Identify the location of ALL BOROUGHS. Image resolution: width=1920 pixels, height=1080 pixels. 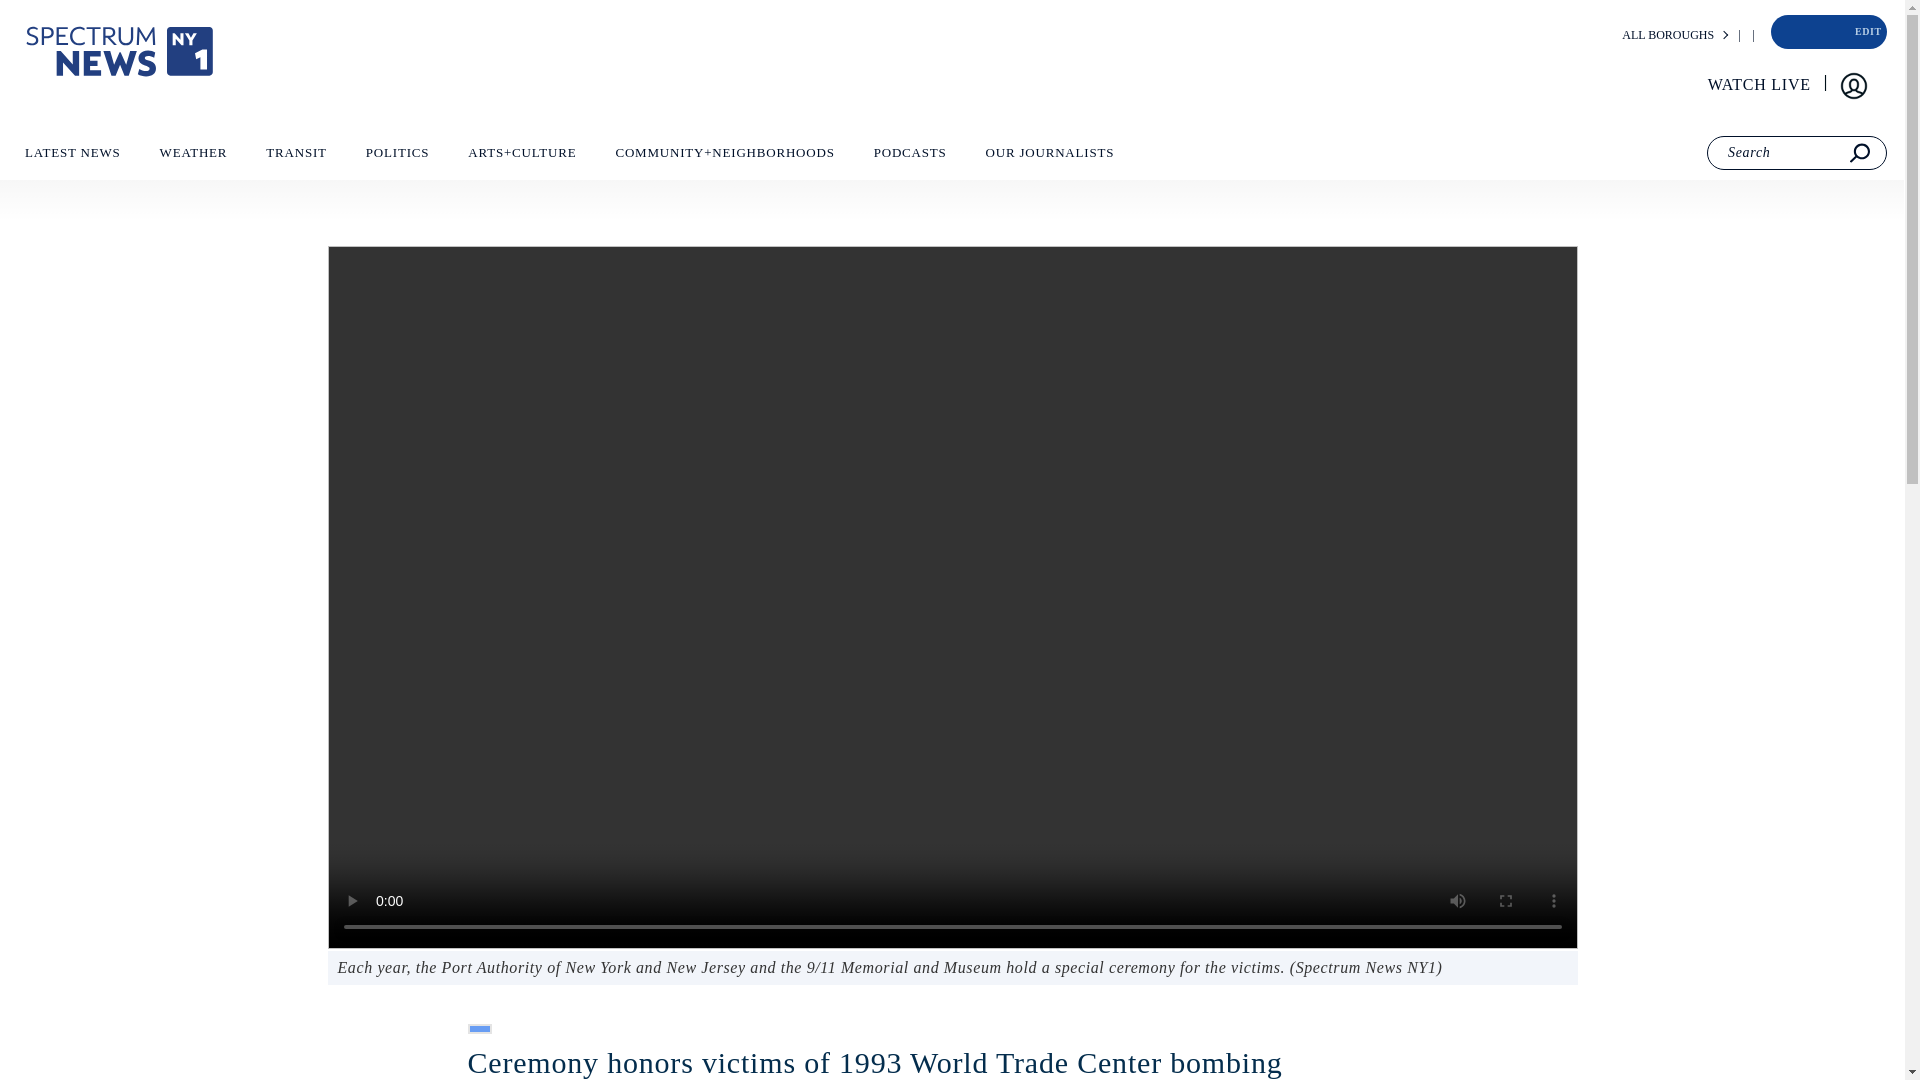
(1668, 35).